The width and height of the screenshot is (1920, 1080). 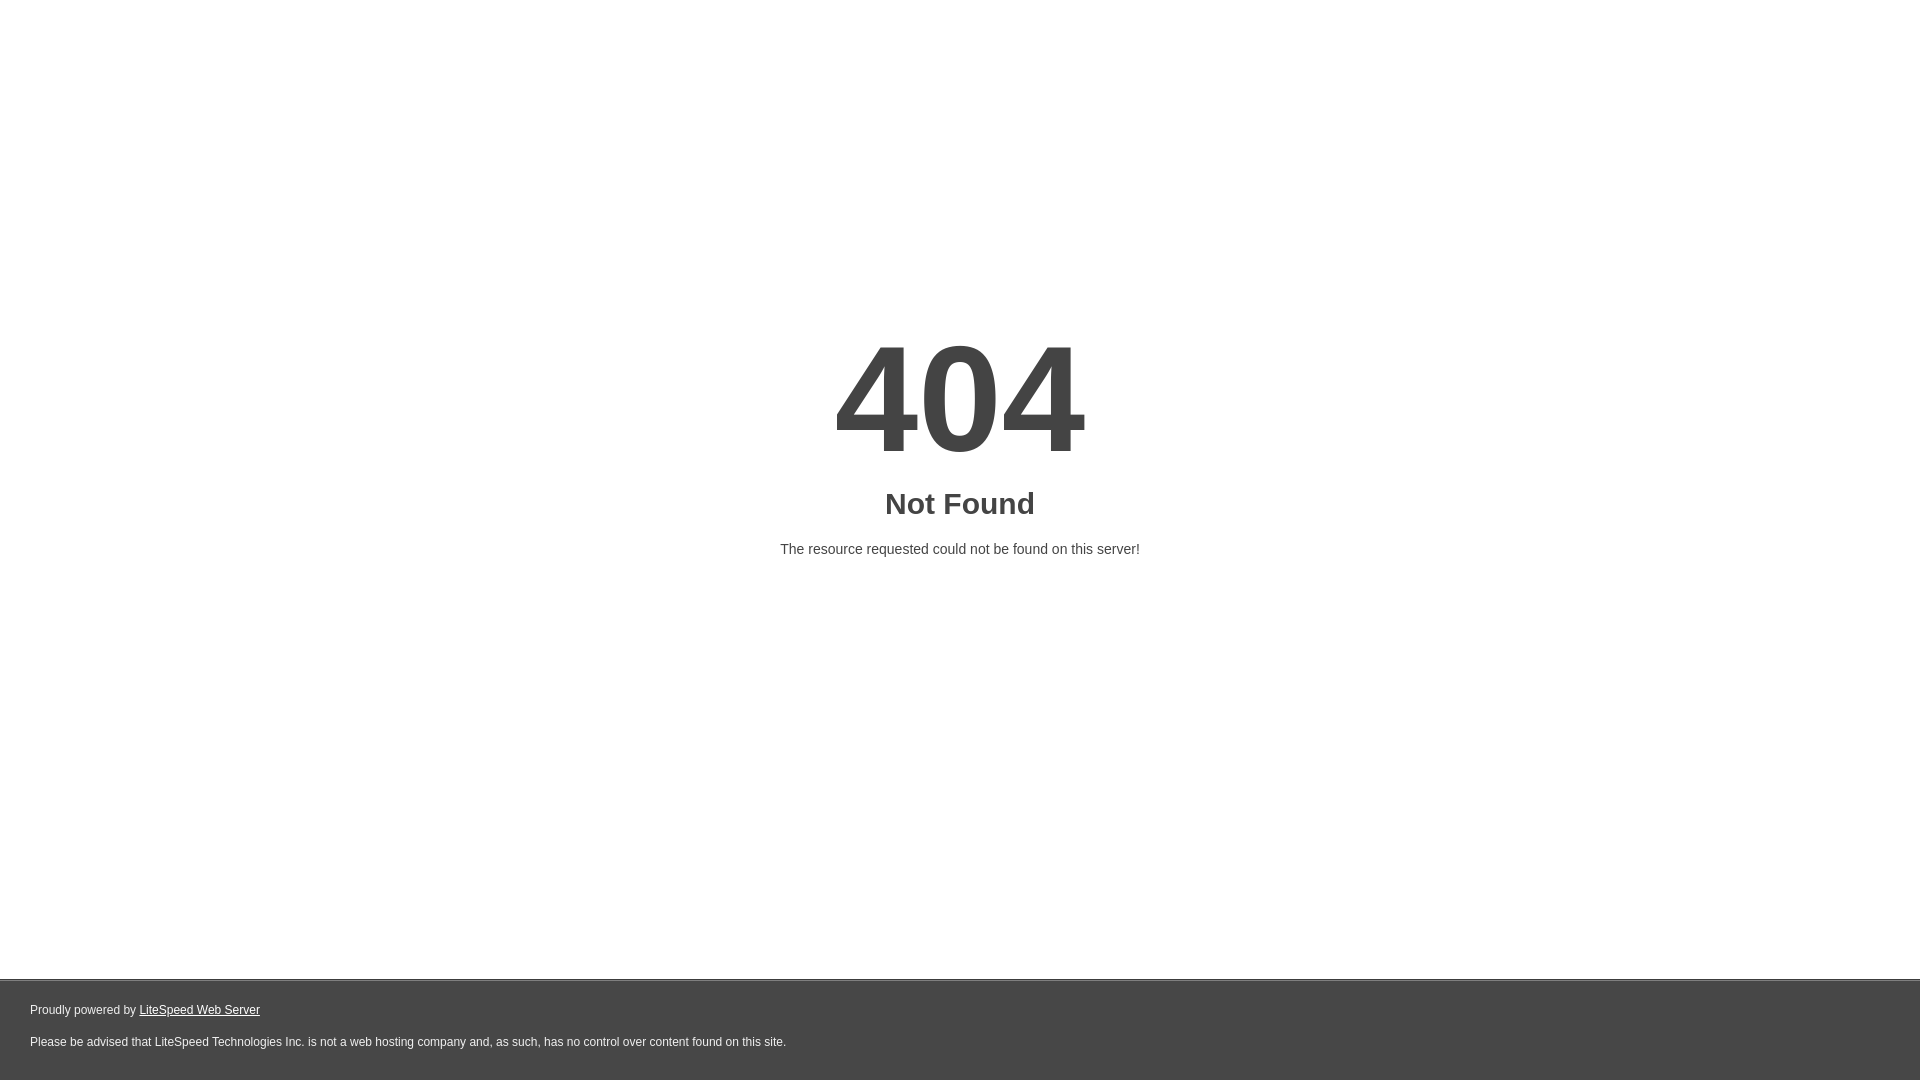 I want to click on LiteSpeed Web Server, so click(x=200, y=1010).